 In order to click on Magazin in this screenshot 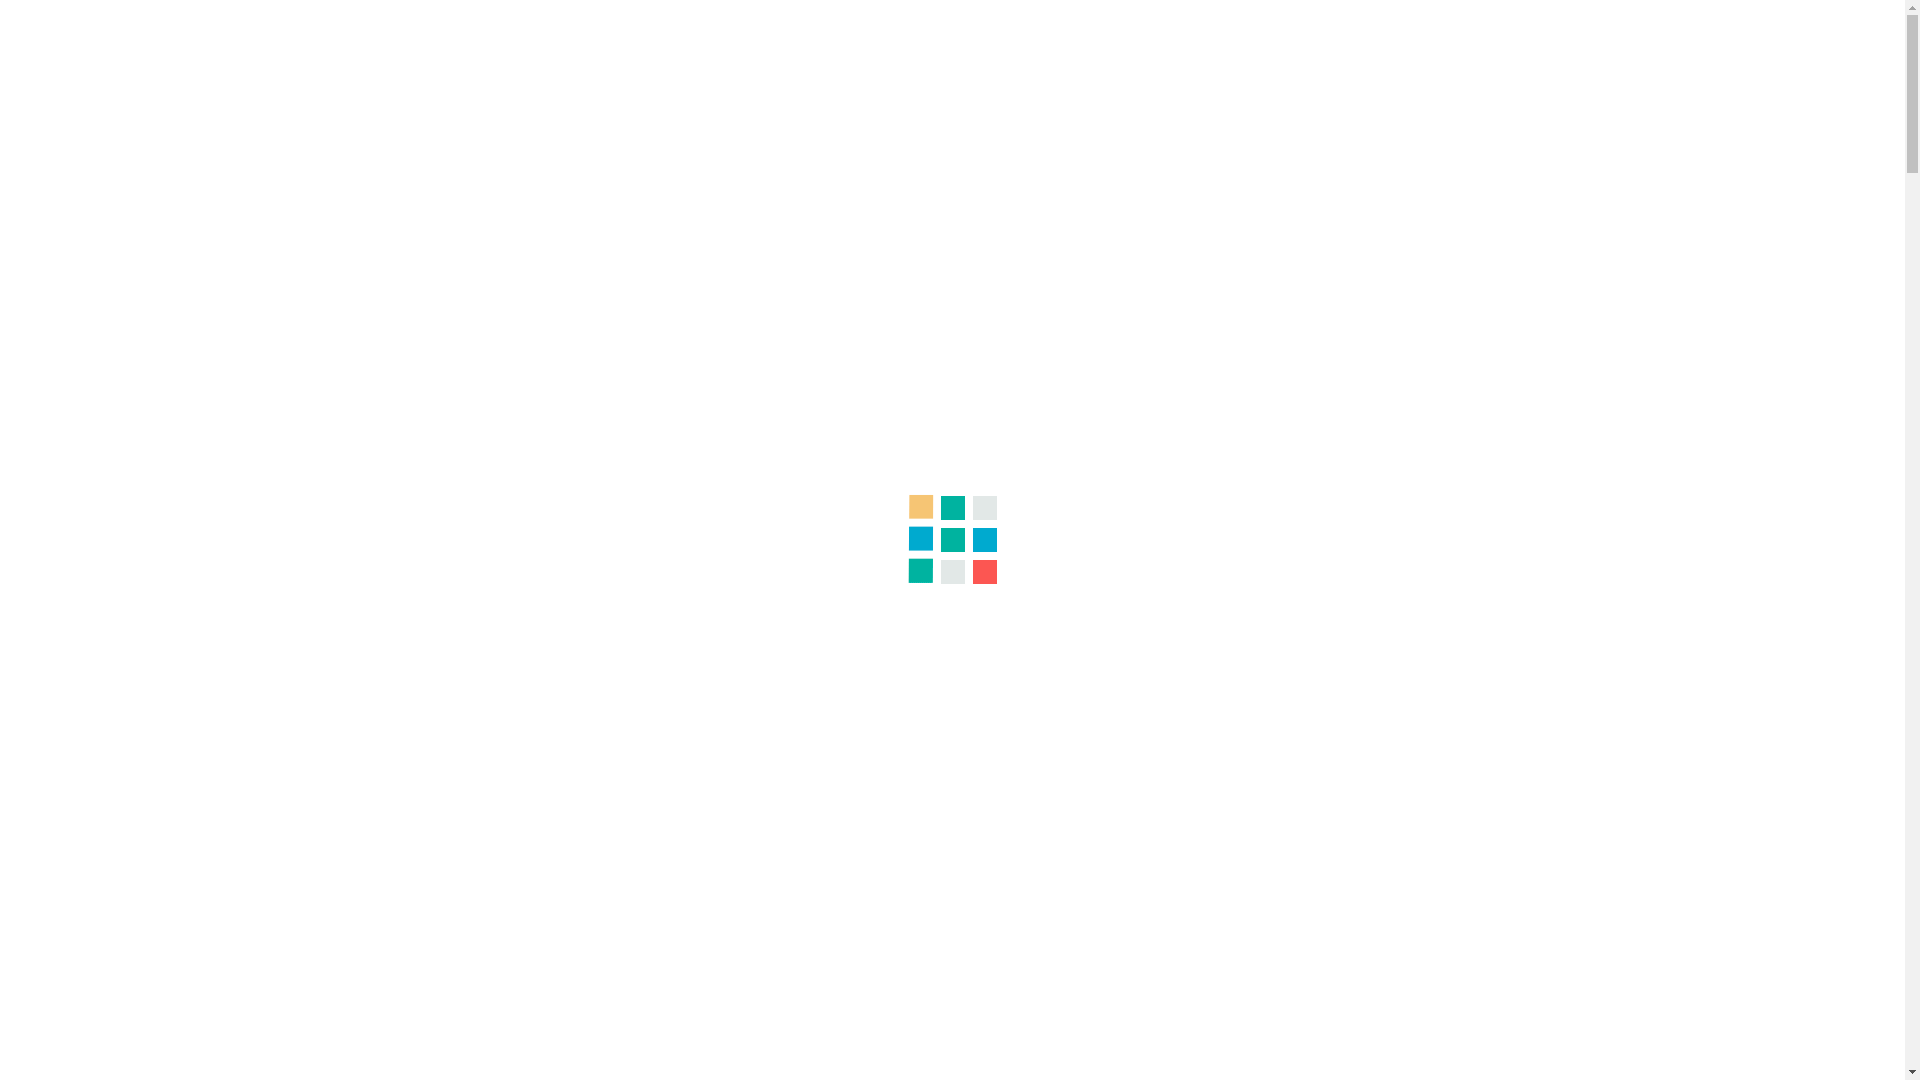, I will do `click(444, 25)`.